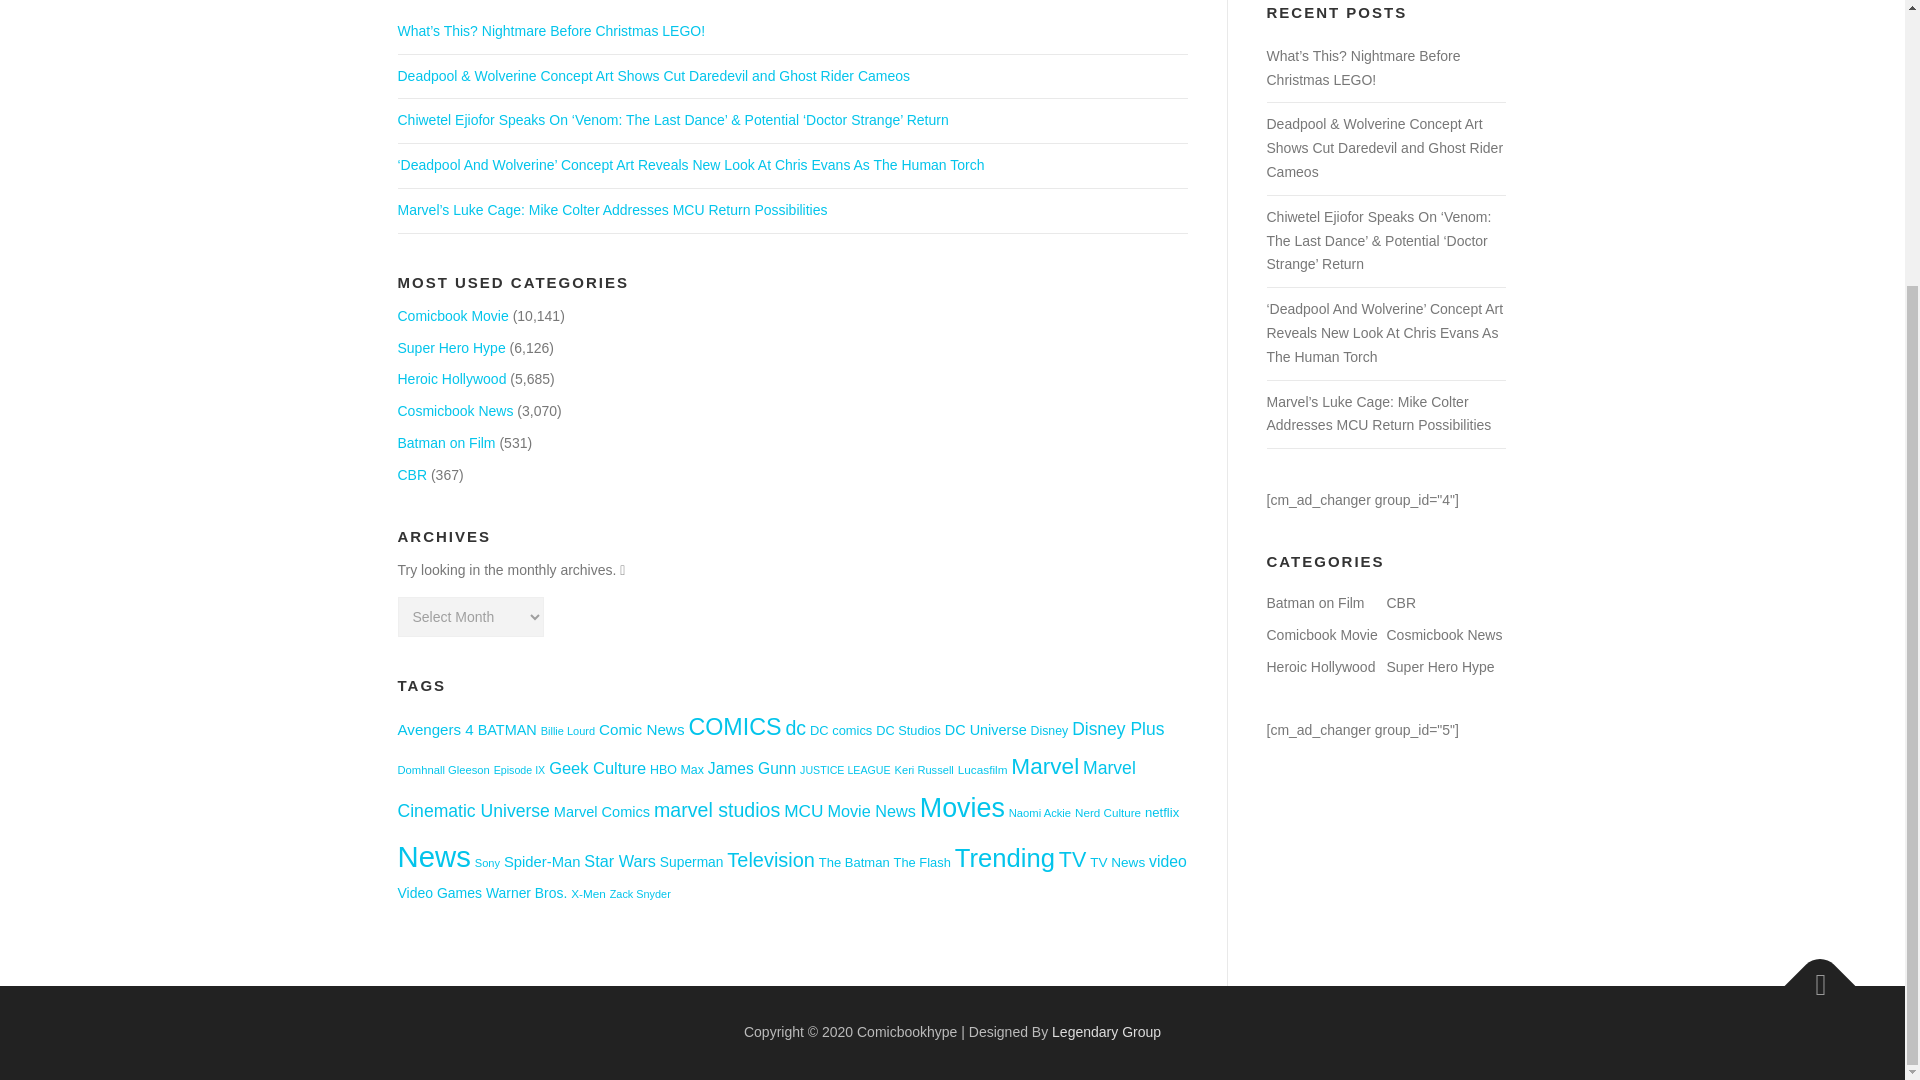  Describe the element at coordinates (1117, 728) in the screenshot. I see `Disney Plus` at that location.